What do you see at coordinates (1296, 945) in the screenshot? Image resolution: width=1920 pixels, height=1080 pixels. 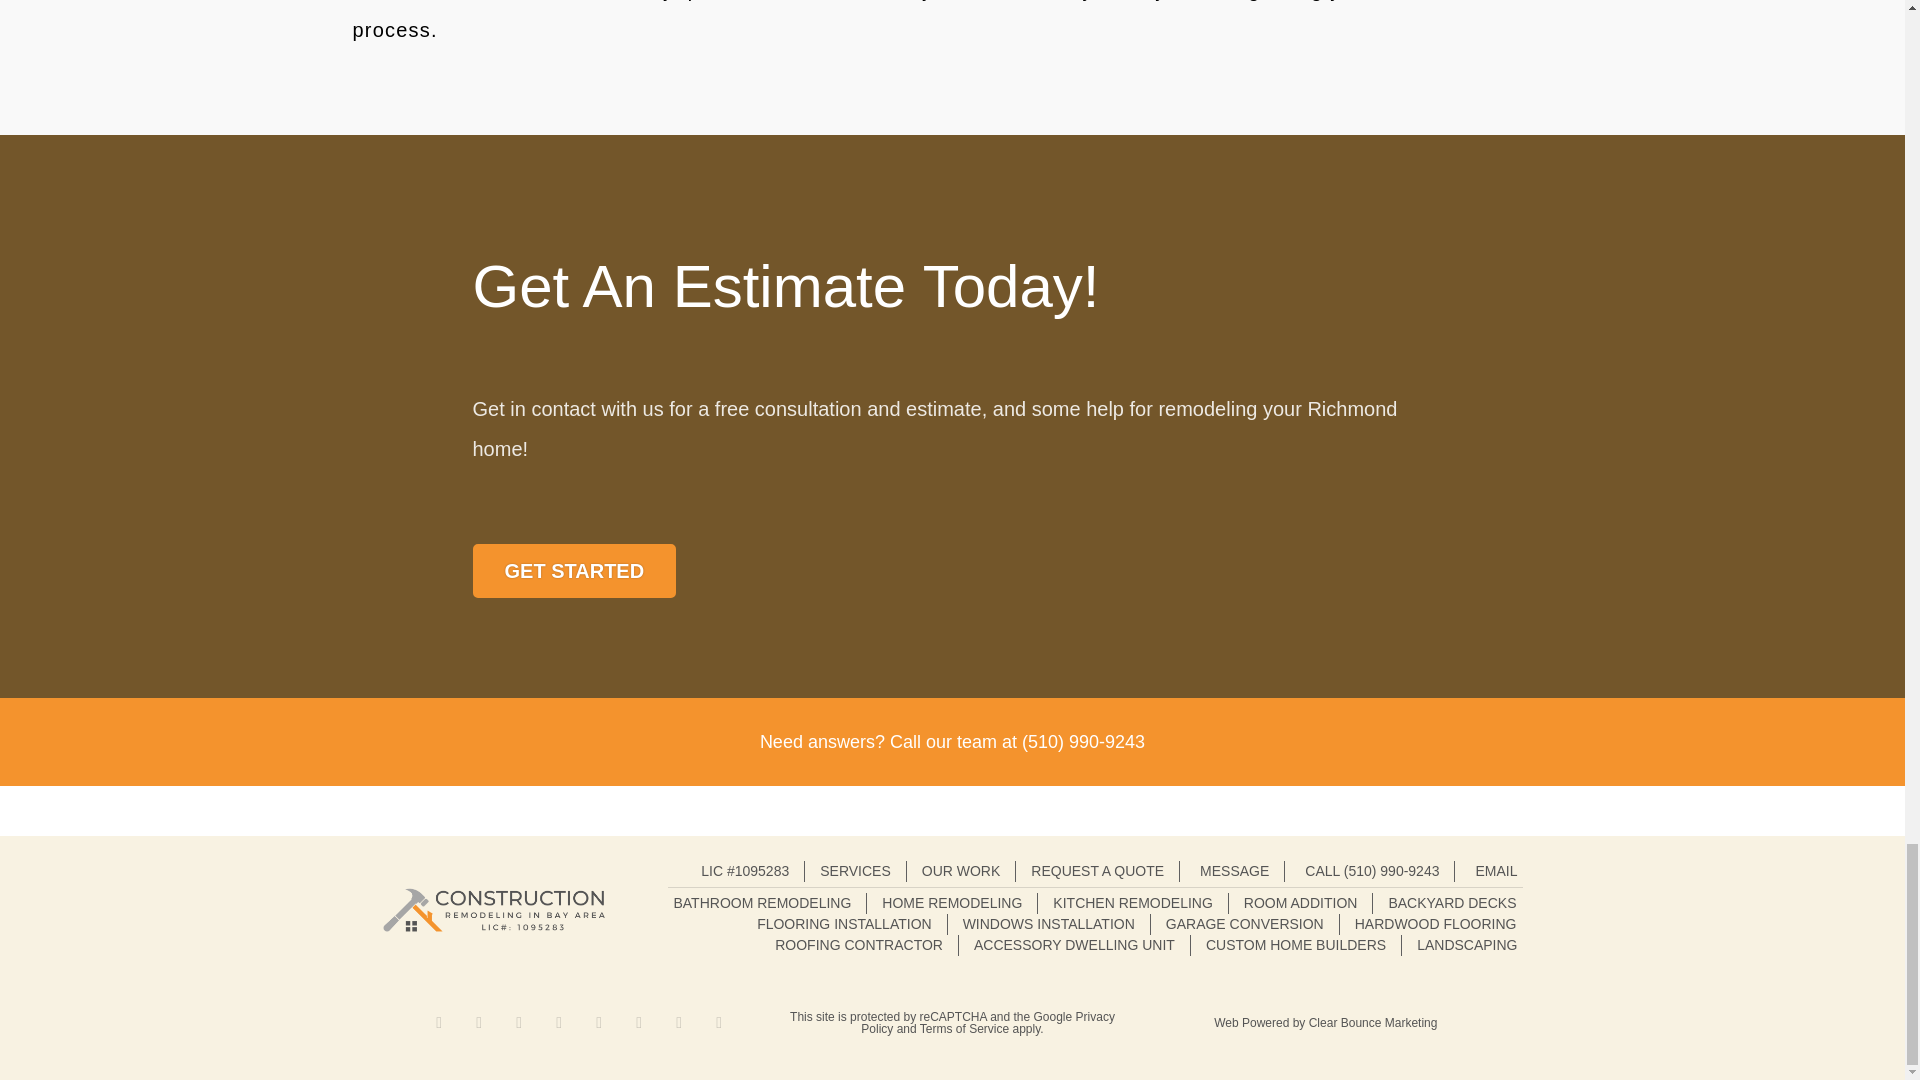 I see `CUSTOM HOME BUILDERS` at bounding box center [1296, 945].